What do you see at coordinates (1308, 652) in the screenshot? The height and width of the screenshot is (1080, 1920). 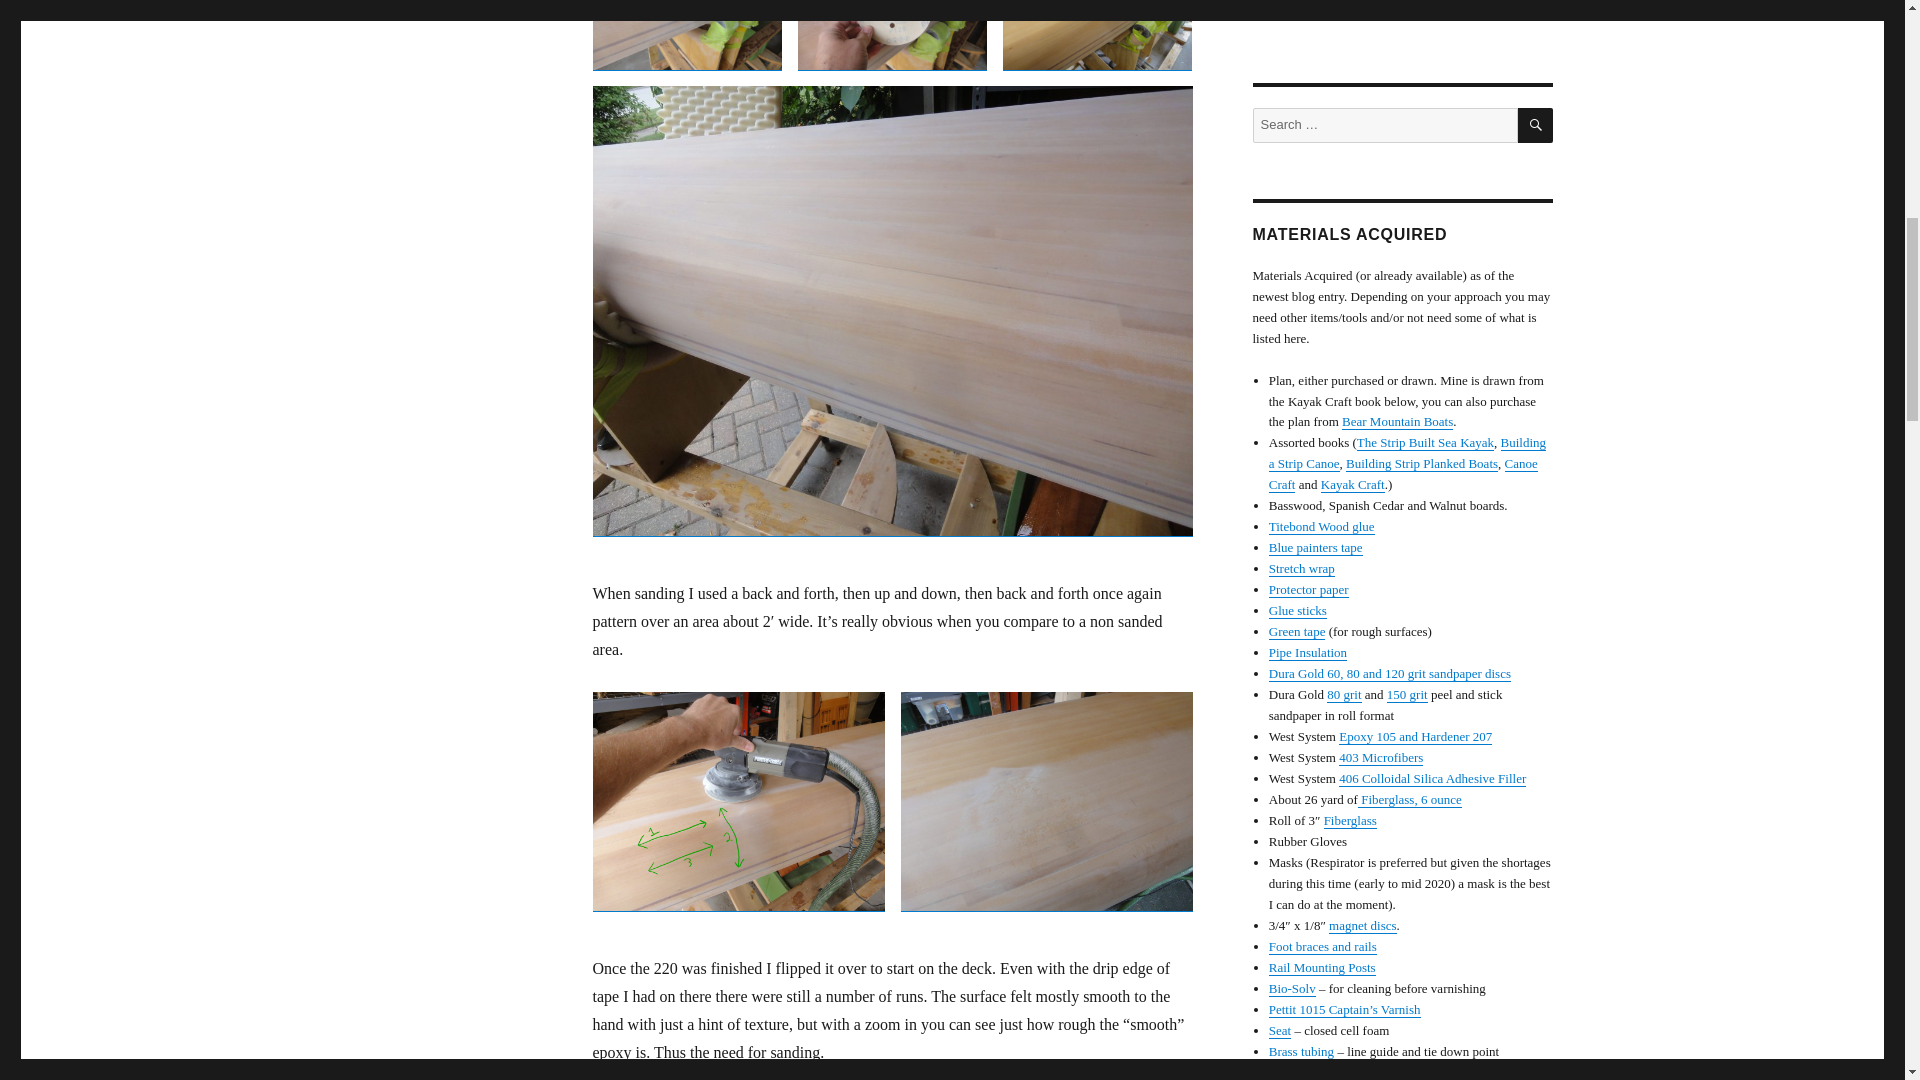 I see `Pipe Insulation` at bounding box center [1308, 652].